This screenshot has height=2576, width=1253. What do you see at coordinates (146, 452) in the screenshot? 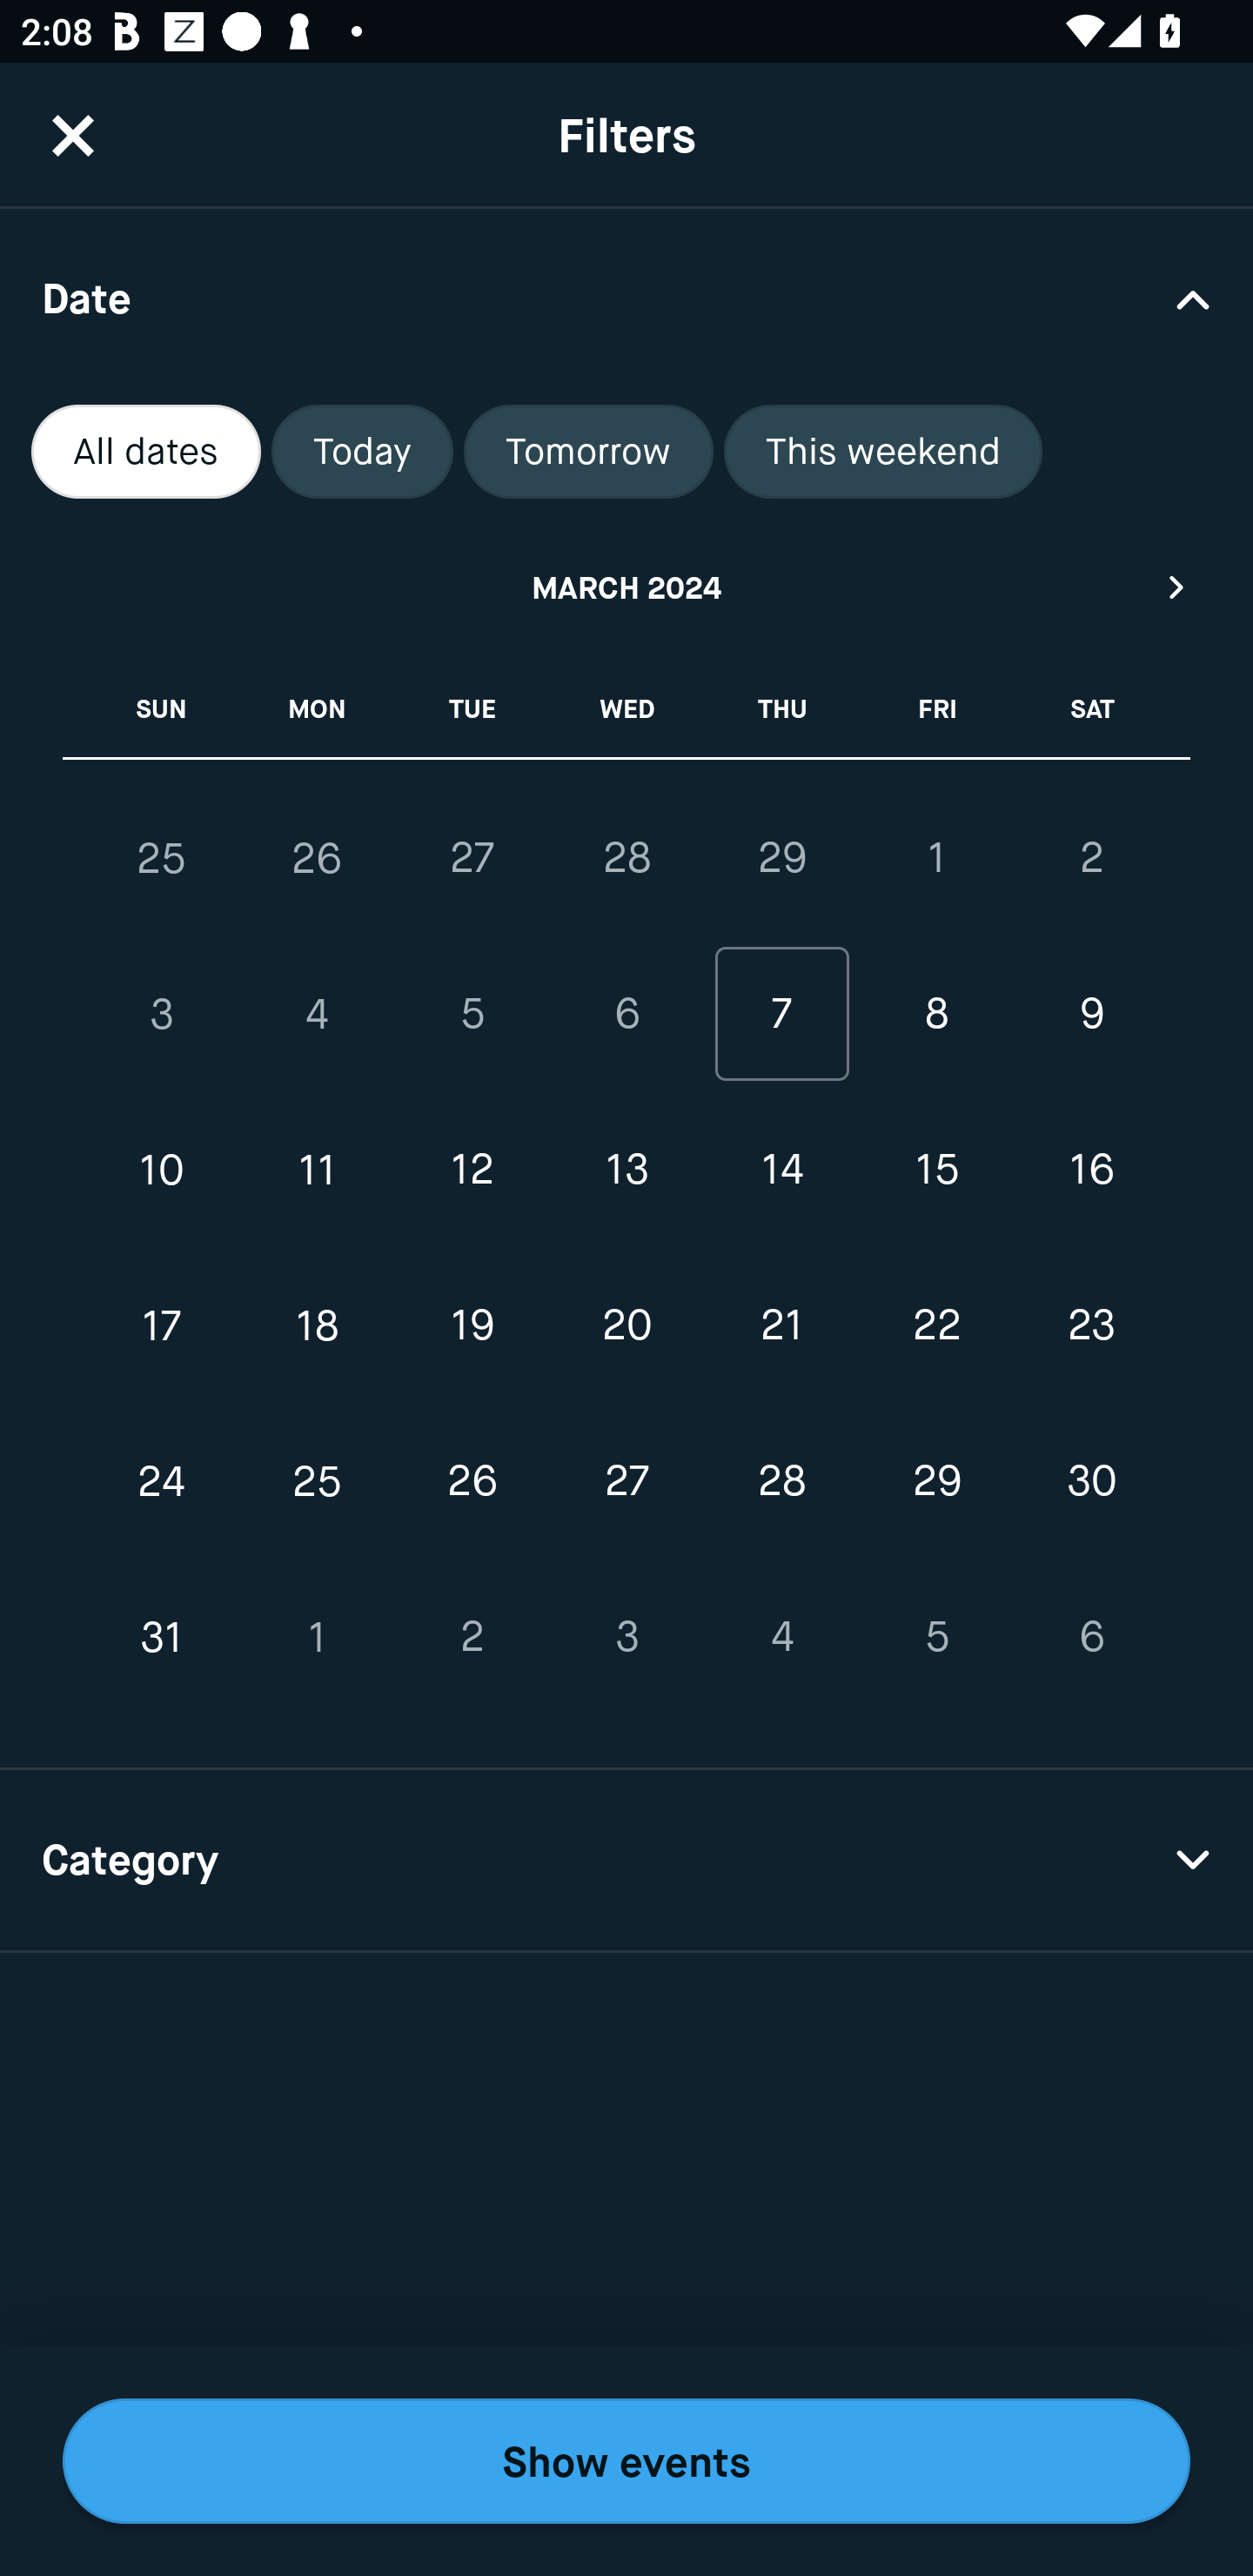
I see `All dates` at bounding box center [146, 452].